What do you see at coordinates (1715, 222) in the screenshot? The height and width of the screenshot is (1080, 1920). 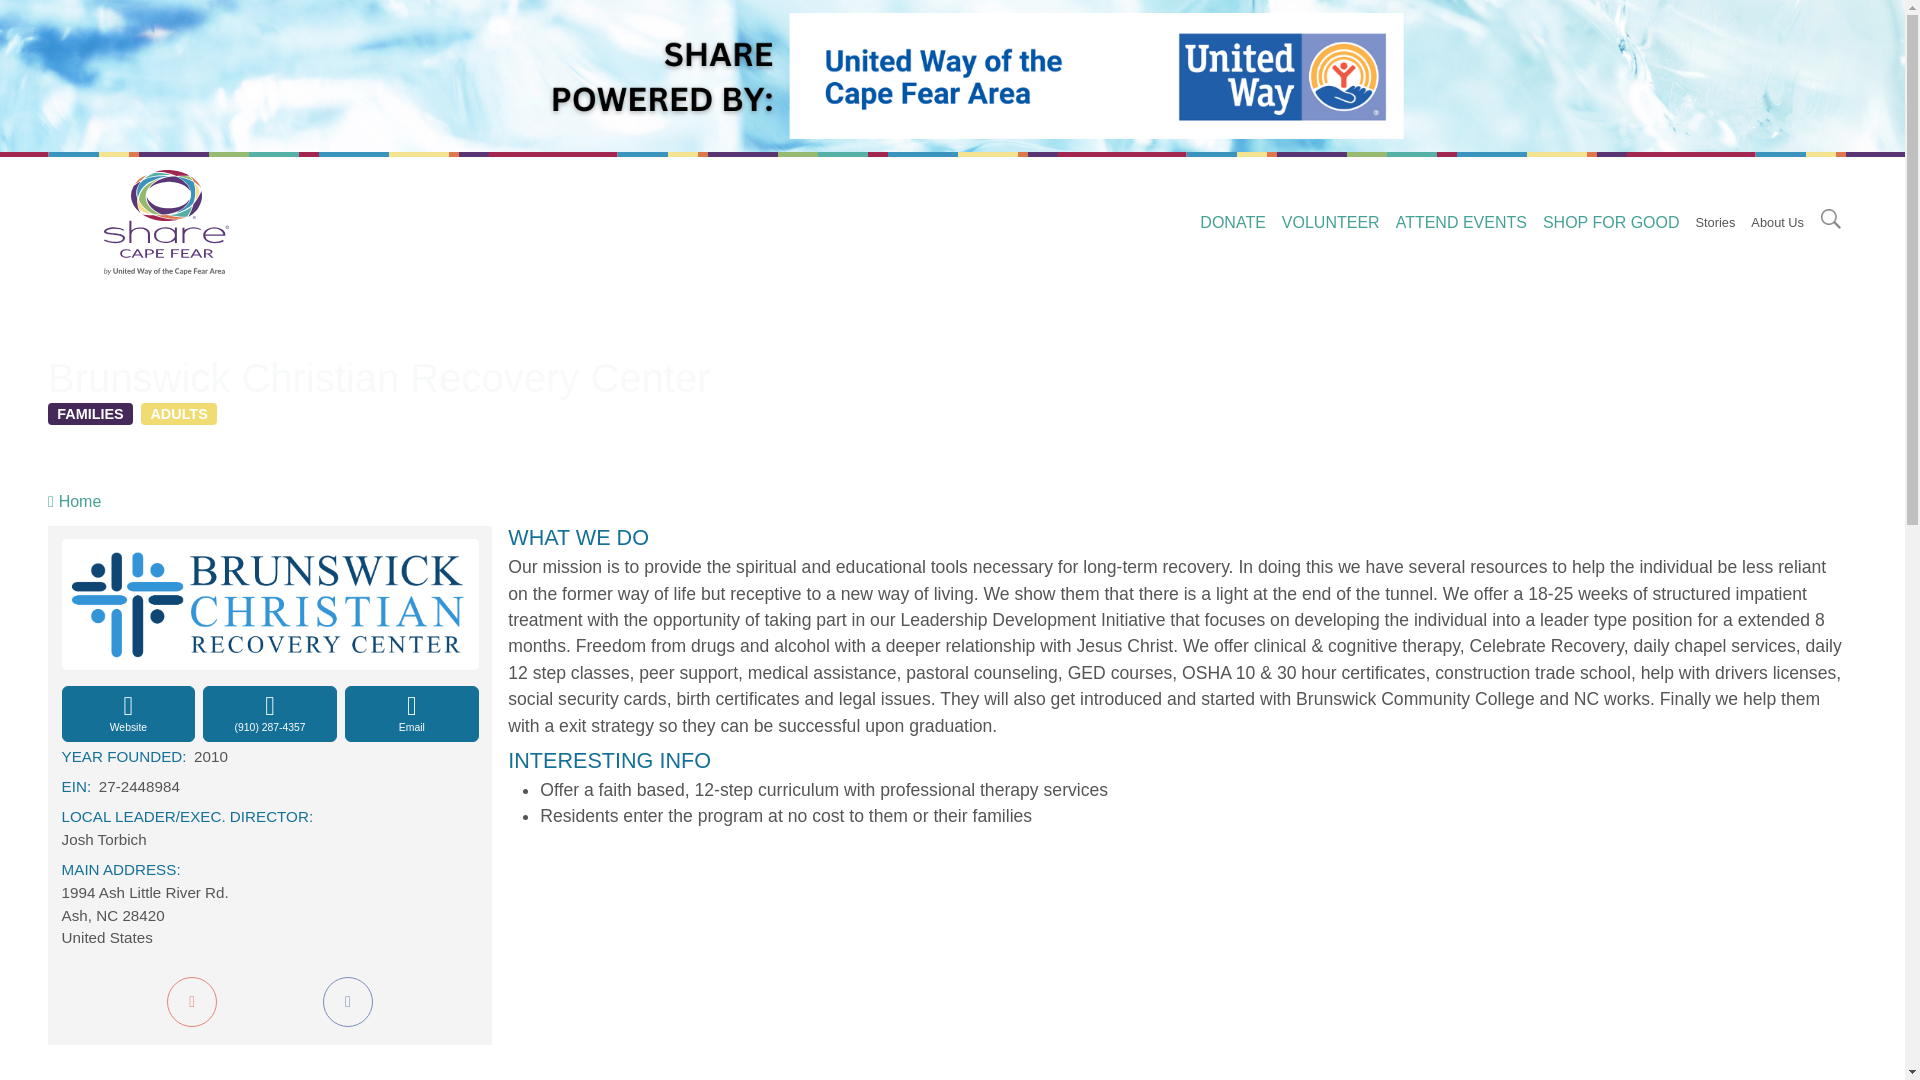 I see `Stories` at bounding box center [1715, 222].